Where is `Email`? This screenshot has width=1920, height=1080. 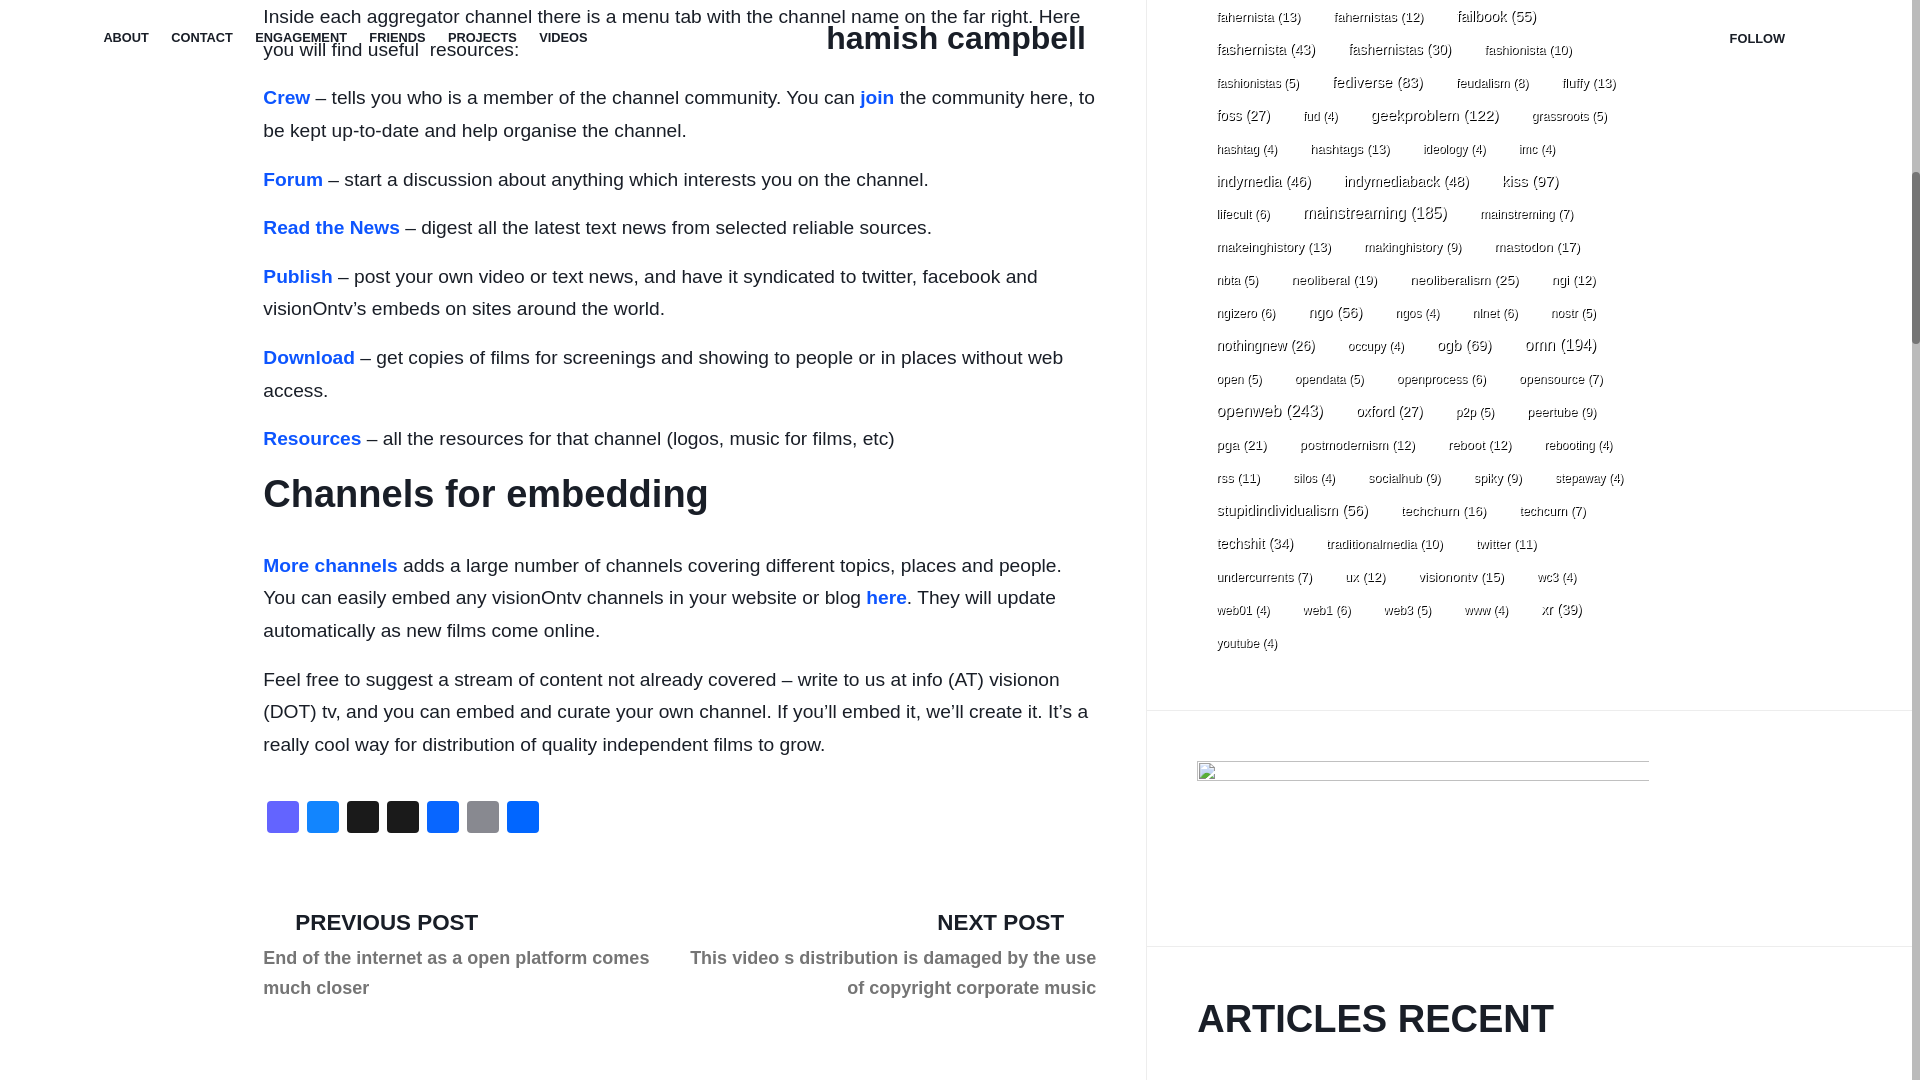
Email is located at coordinates (482, 820).